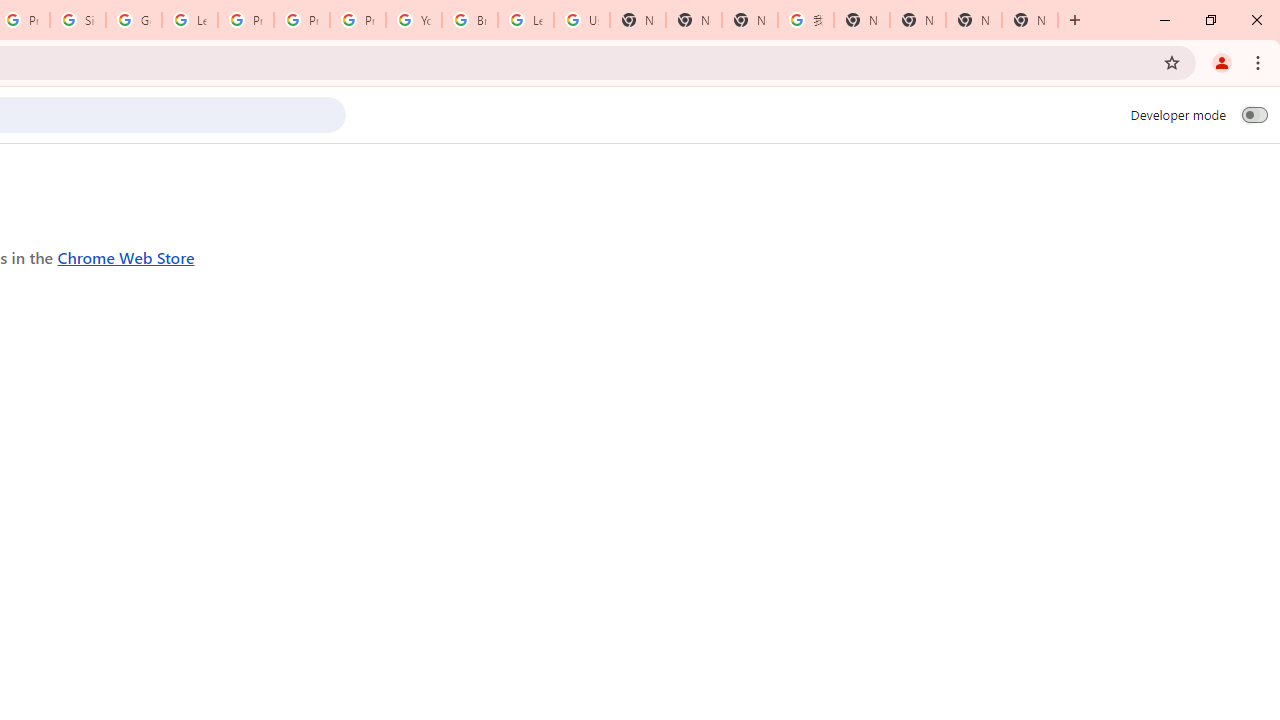 This screenshot has height=720, width=1280. Describe the element at coordinates (78, 20) in the screenshot. I see `Sign in - Google Accounts` at that location.